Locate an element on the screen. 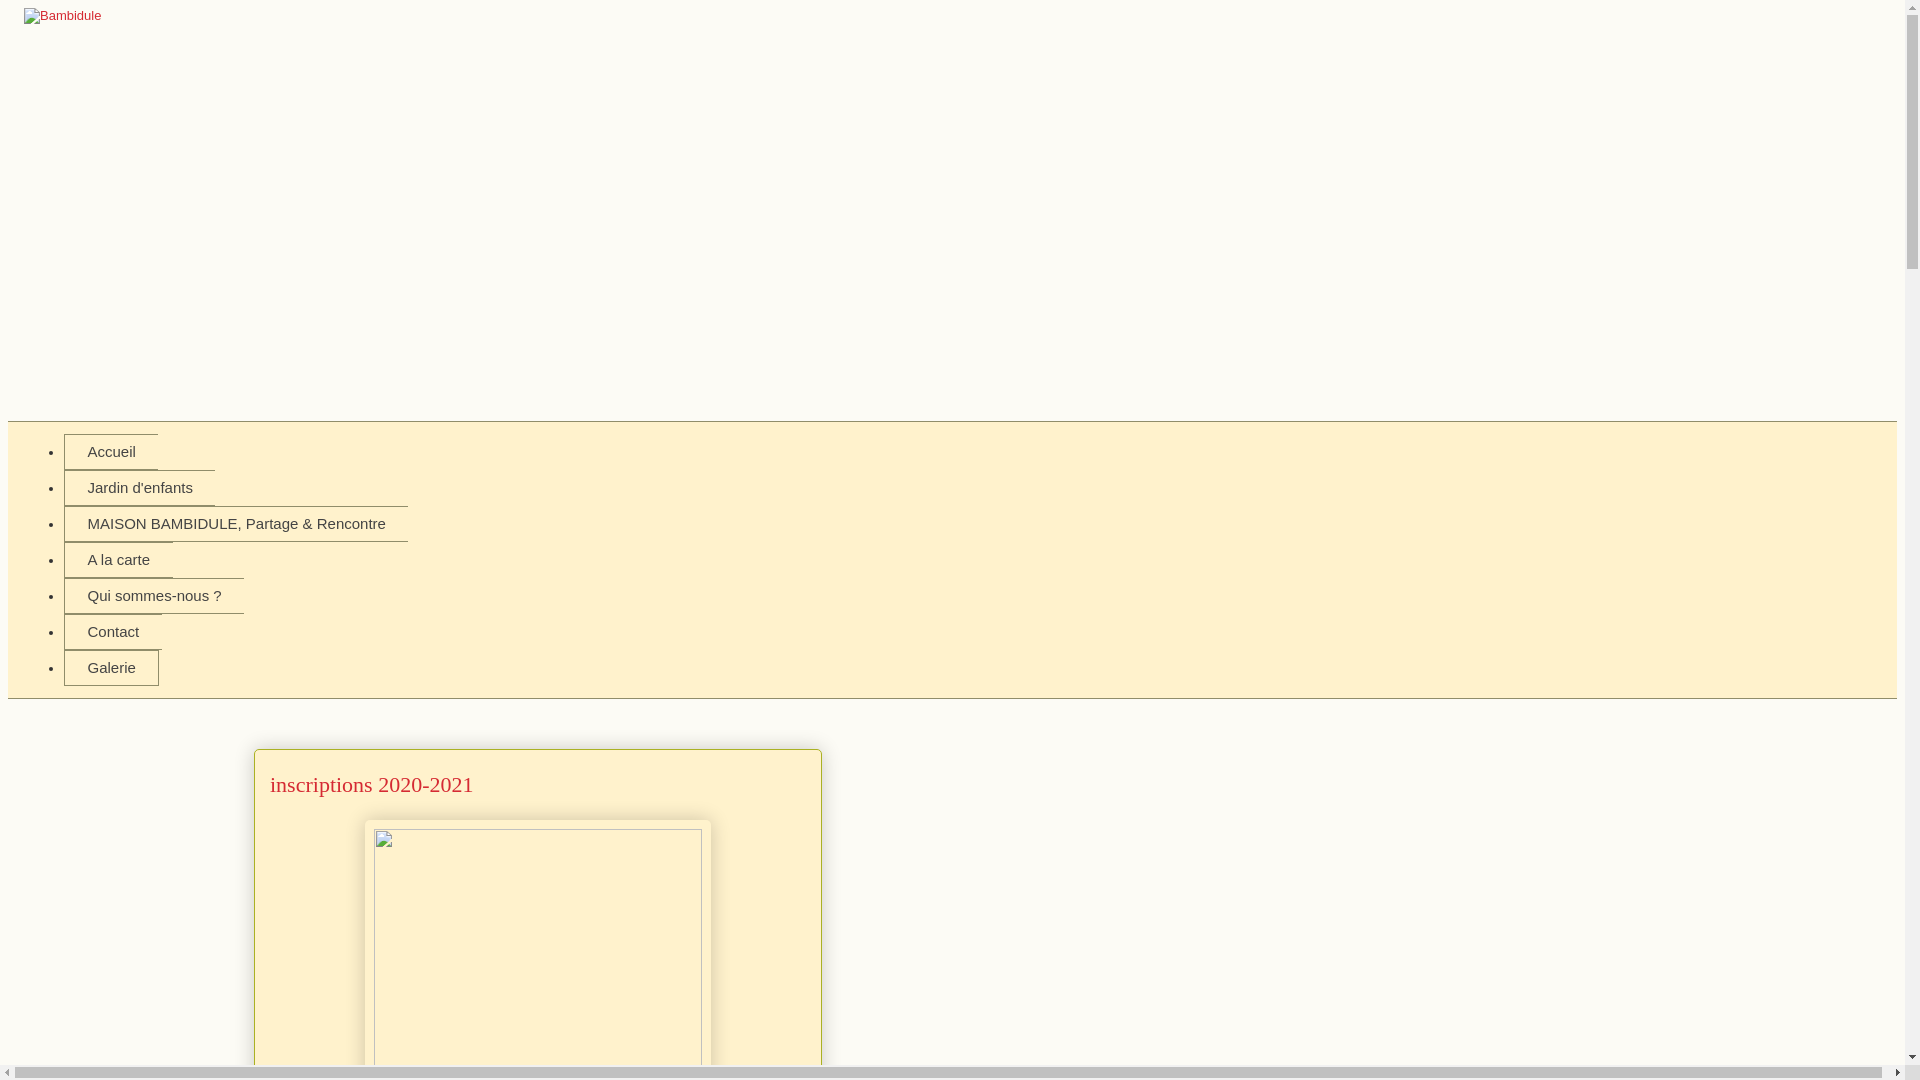 The height and width of the screenshot is (1080, 1920). Qui sommes-nous ? is located at coordinates (154, 596).